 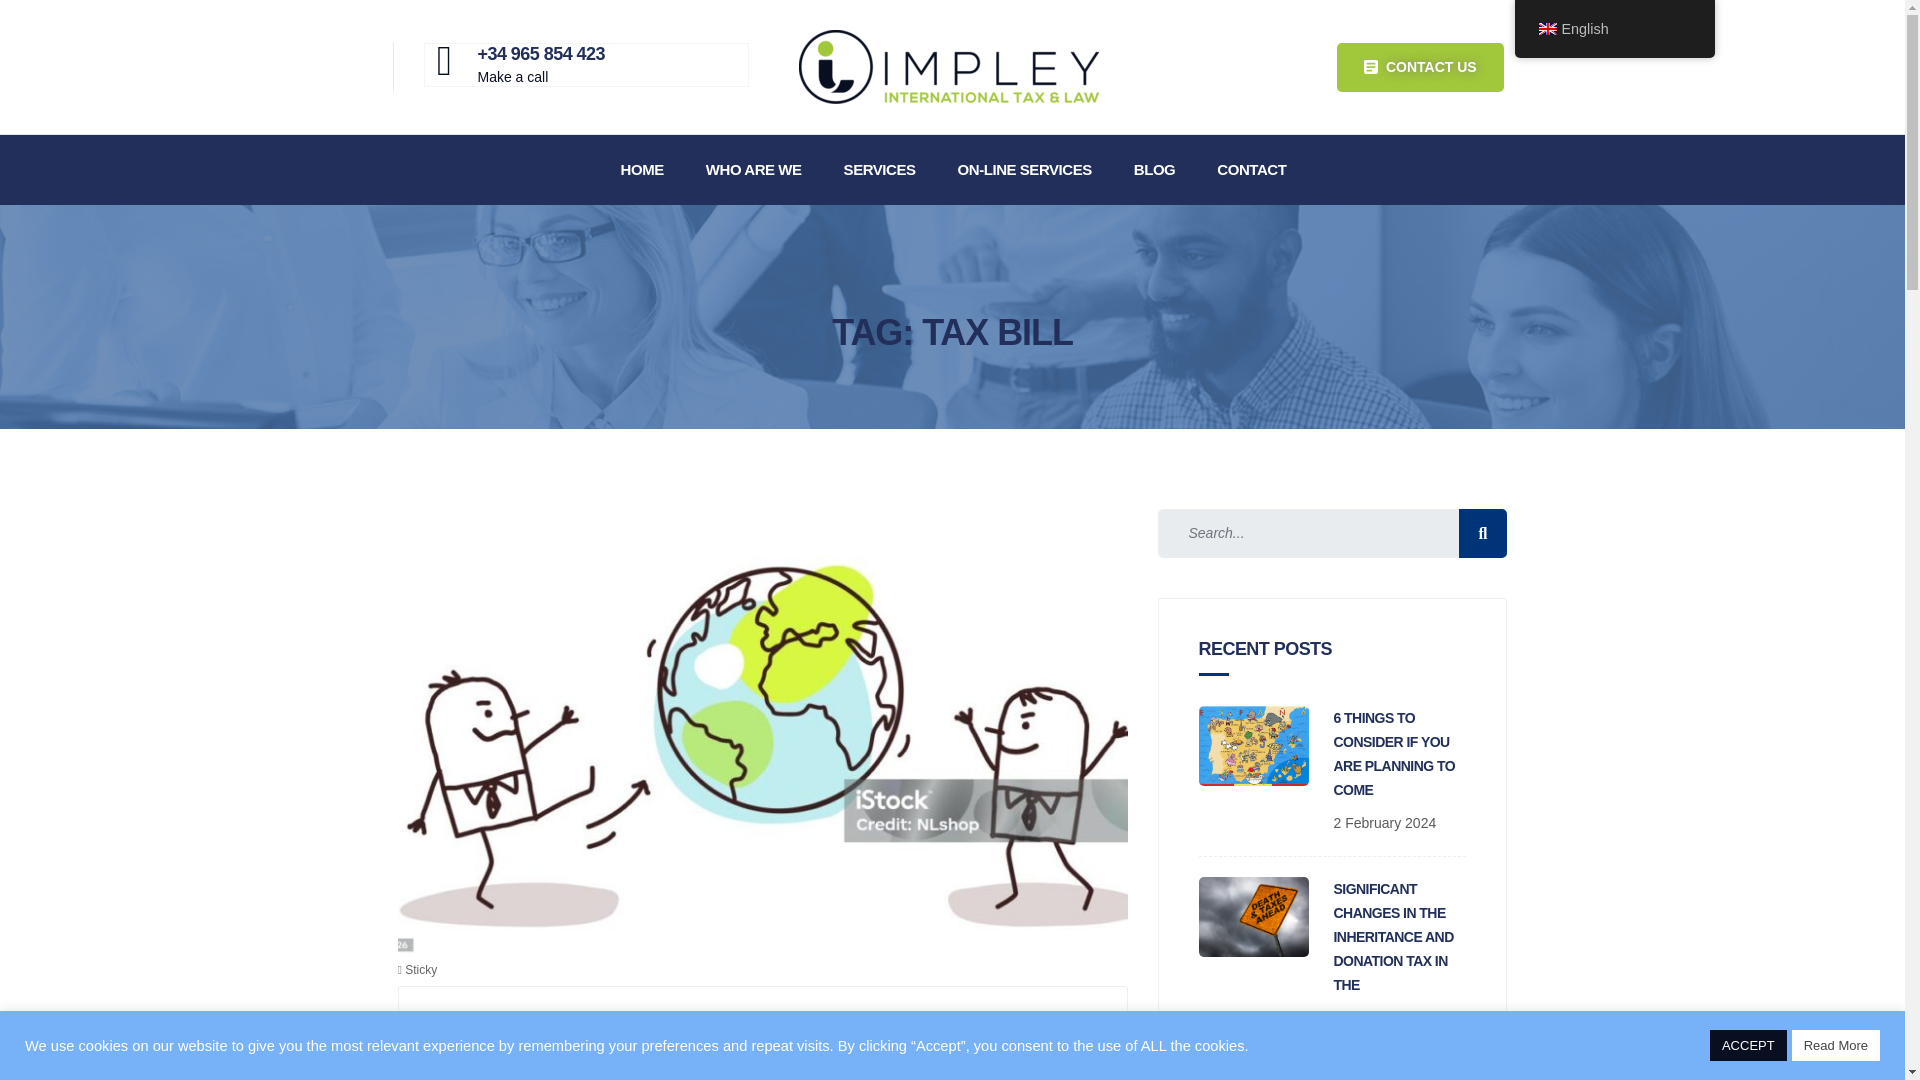 What do you see at coordinates (714, 1076) in the screenshot?
I see `DOUBLE TAXATION AGREEMENT` at bounding box center [714, 1076].